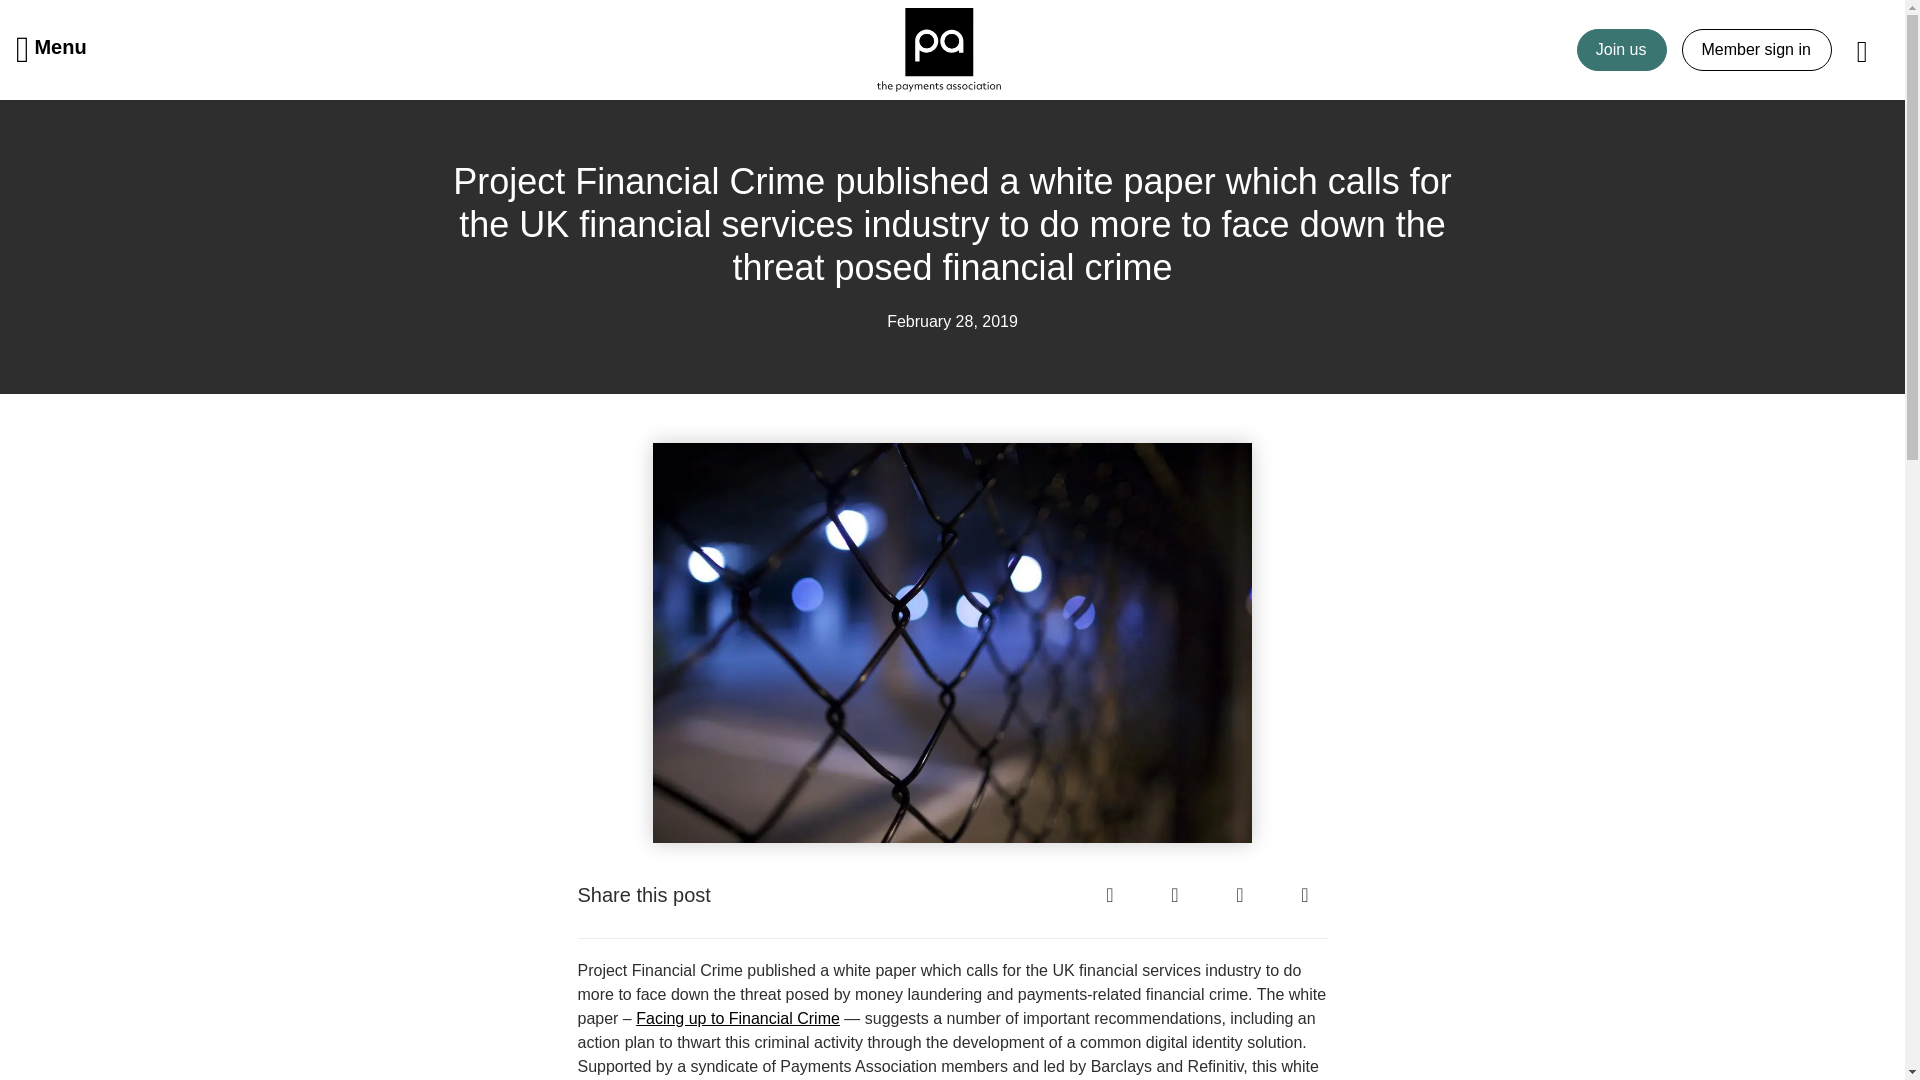  Describe the element at coordinates (738, 1018) in the screenshot. I see `Facing up to Financial Crime` at that location.